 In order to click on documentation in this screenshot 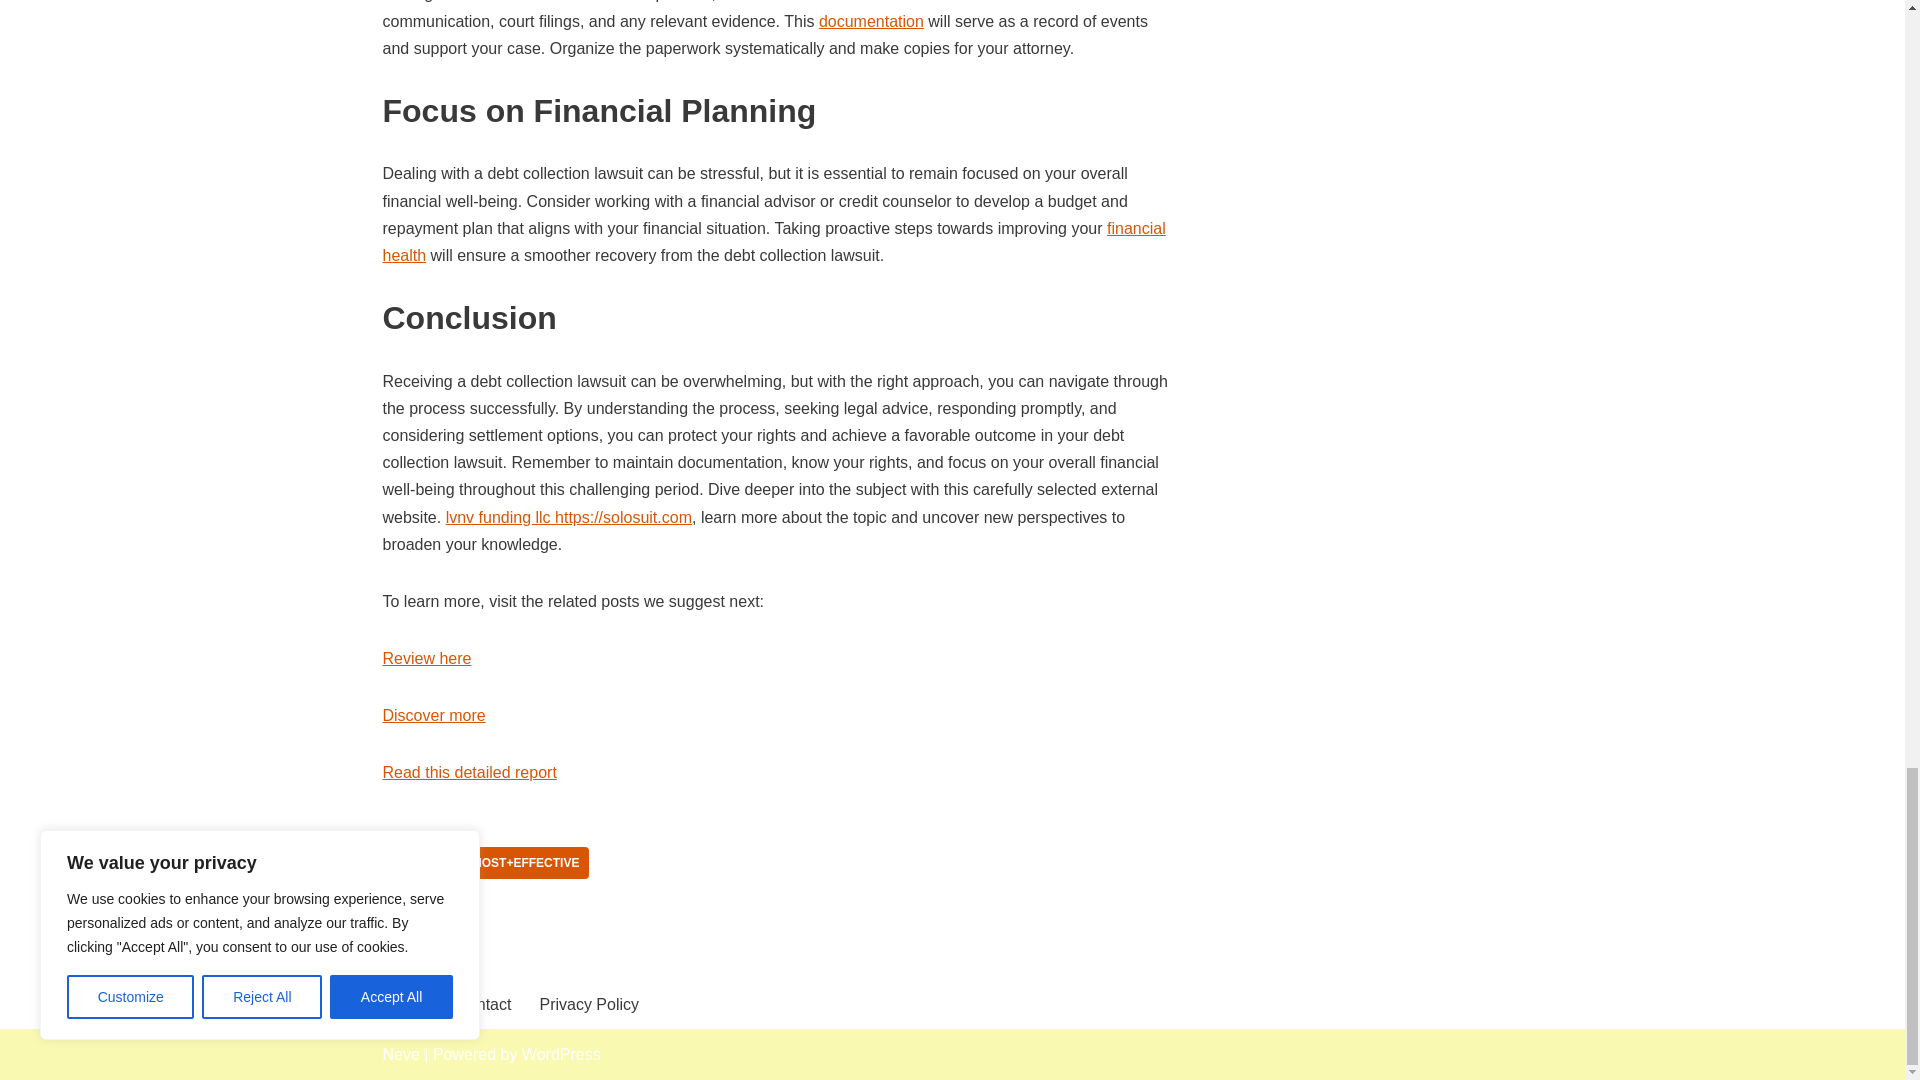, I will do `click(871, 21)`.